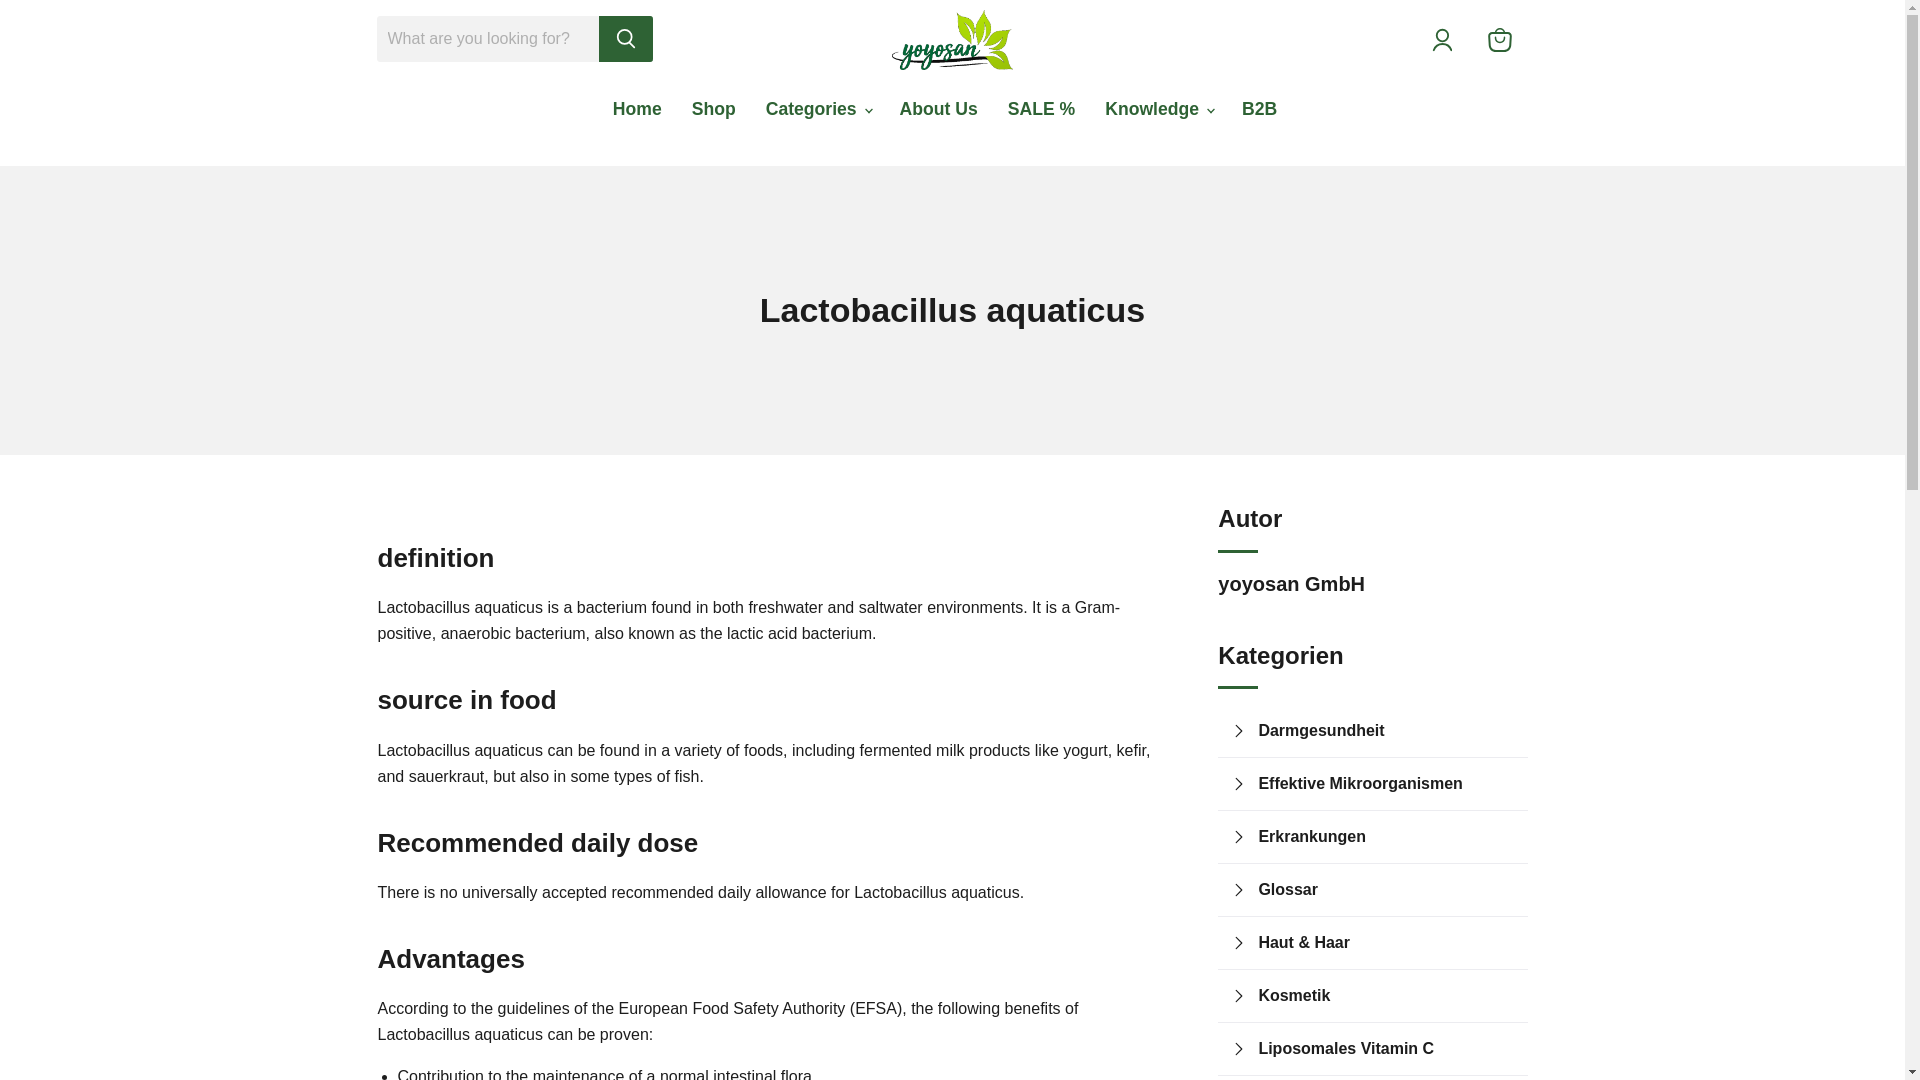  What do you see at coordinates (1386, 889) in the screenshot?
I see `Show articles tagged glossar` at bounding box center [1386, 889].